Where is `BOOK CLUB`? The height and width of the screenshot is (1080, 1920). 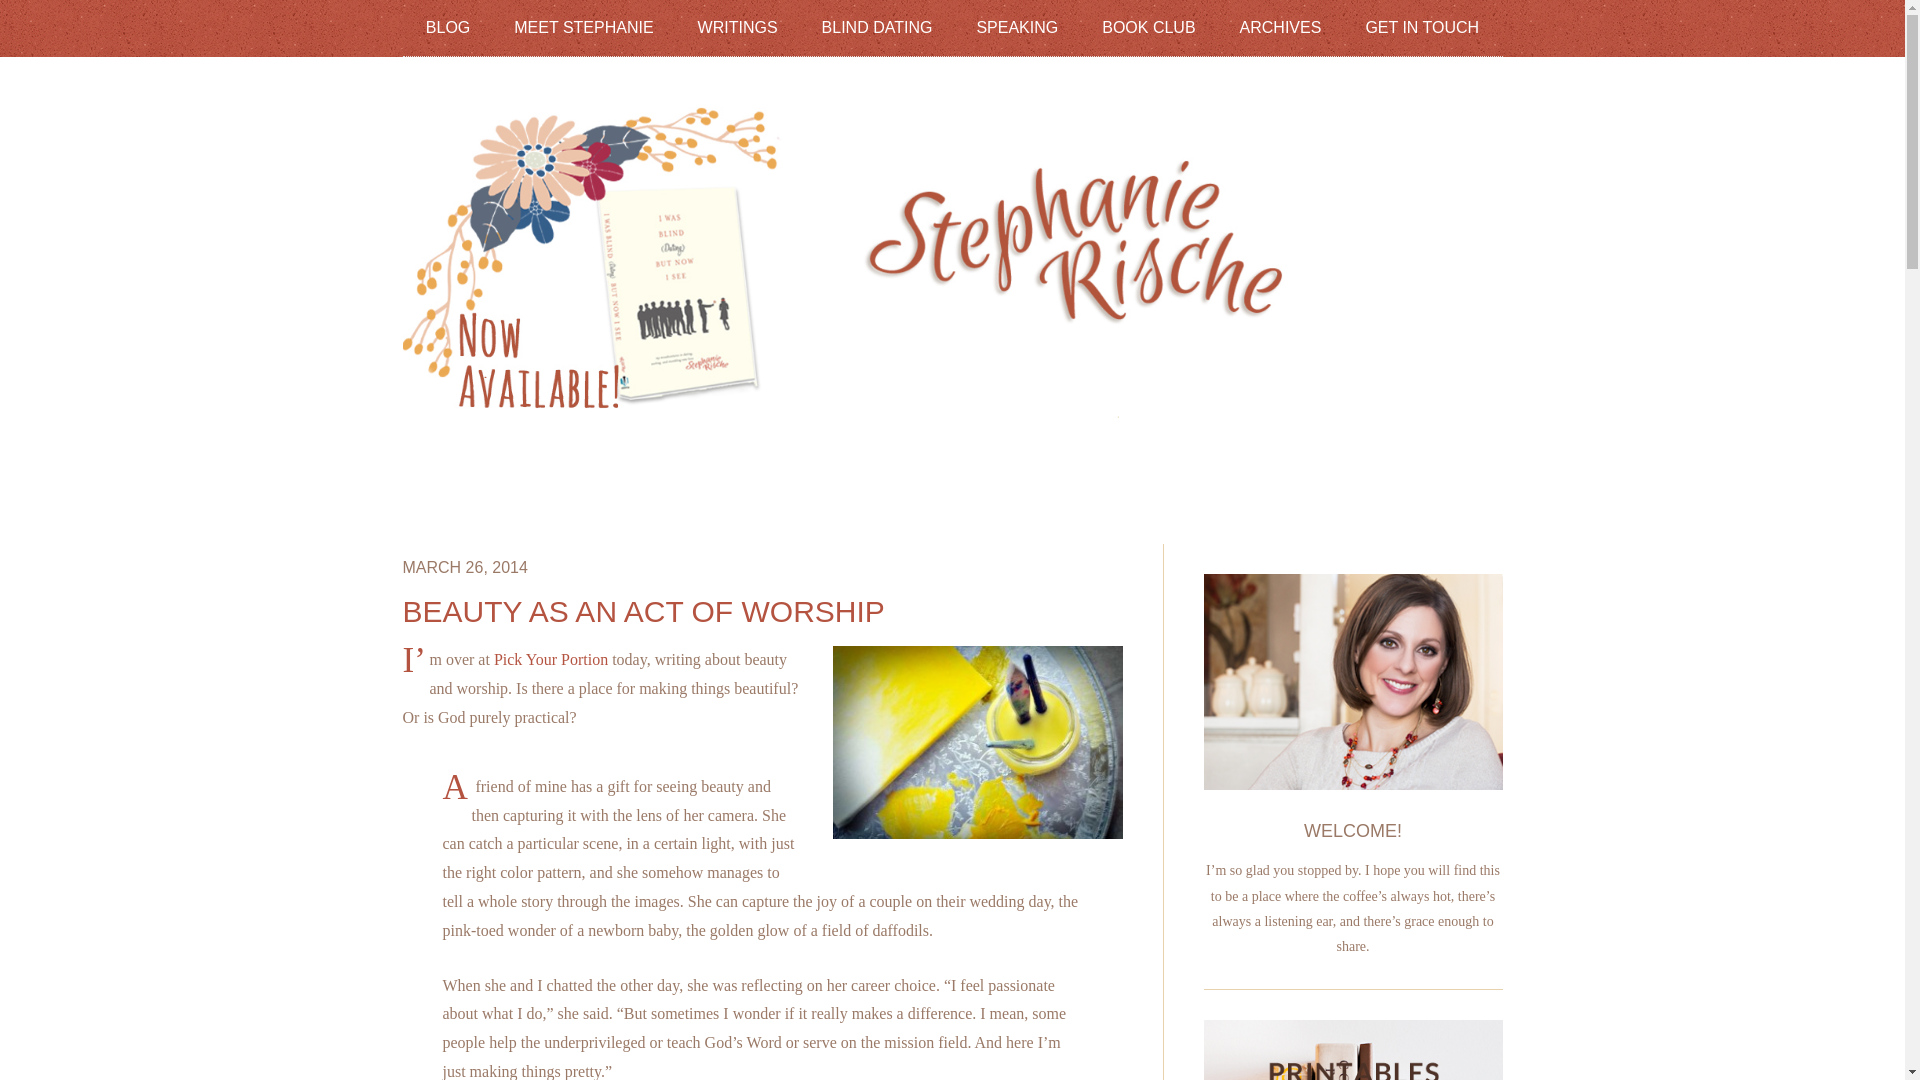 BOOK CLUB is located at coordinates (1148, 27).